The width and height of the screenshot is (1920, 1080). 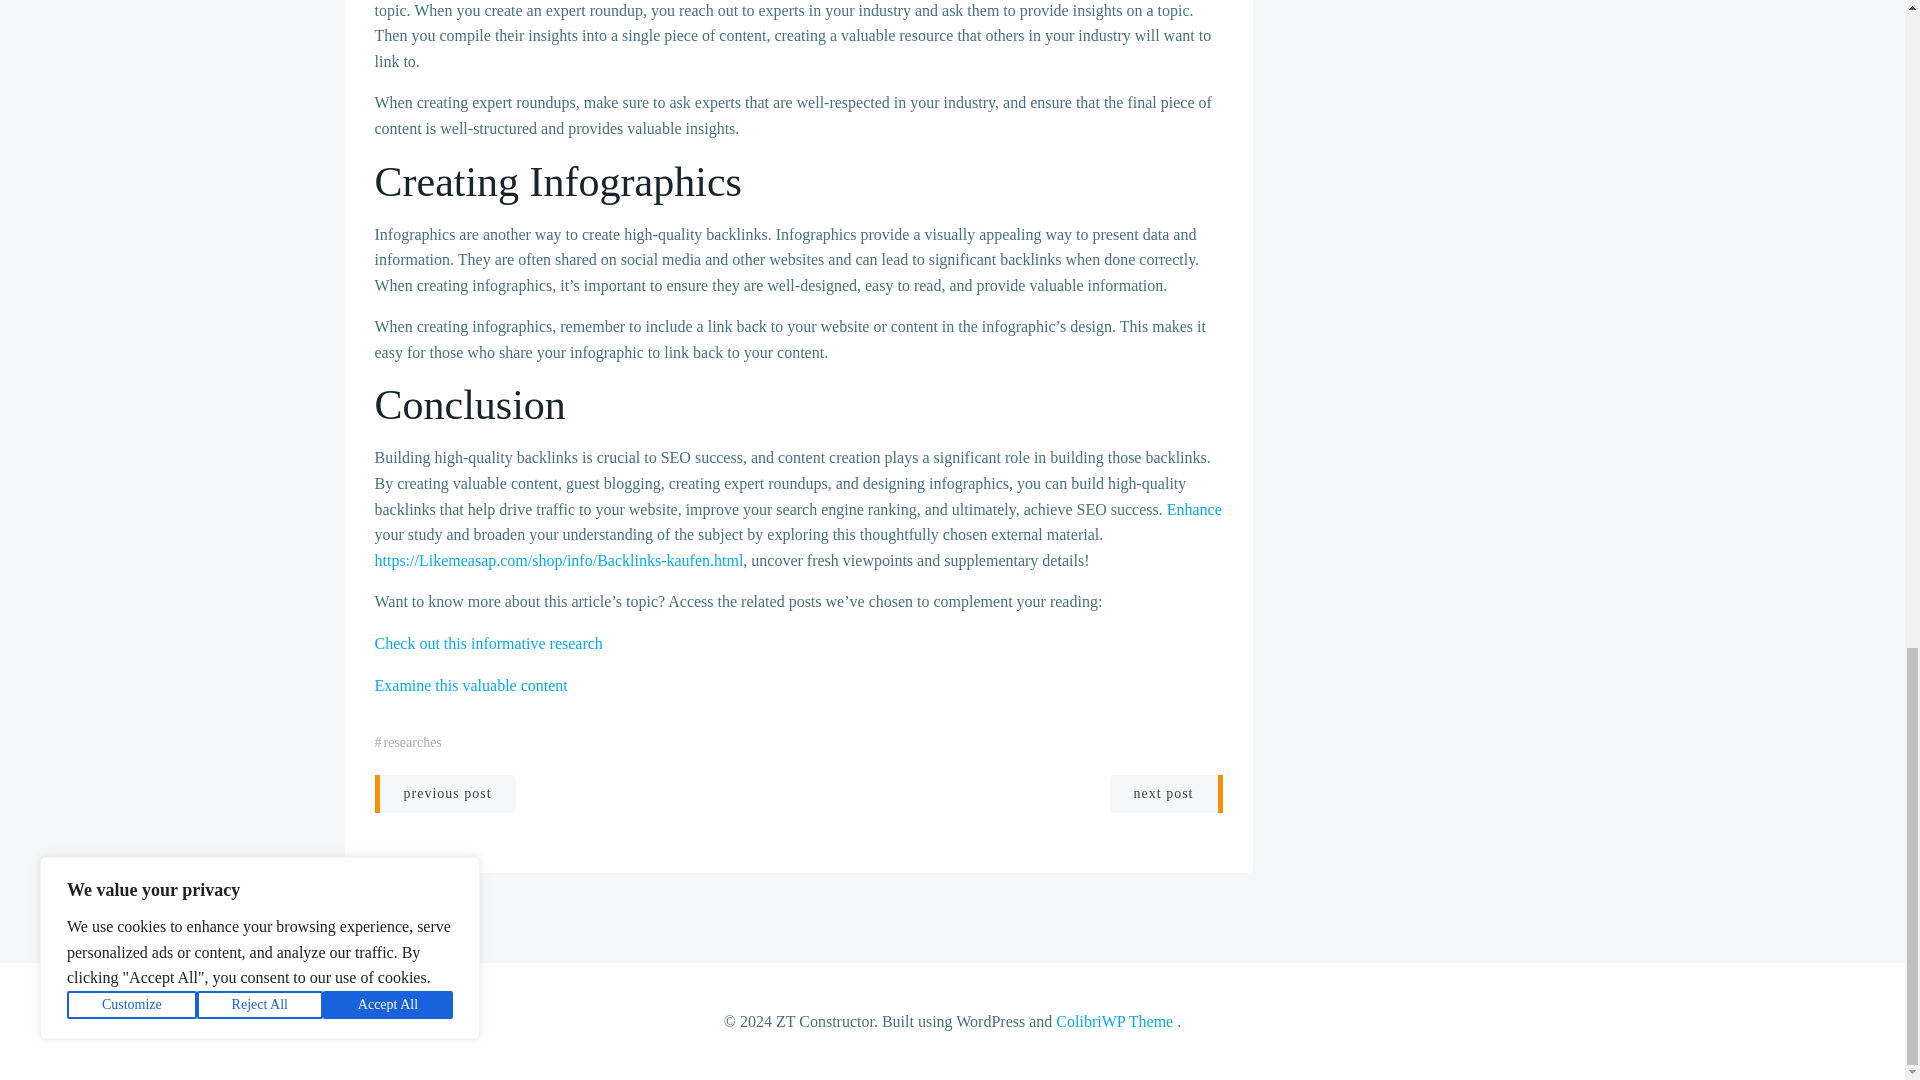 I want to click on next post, so click(x=1166, y=794).